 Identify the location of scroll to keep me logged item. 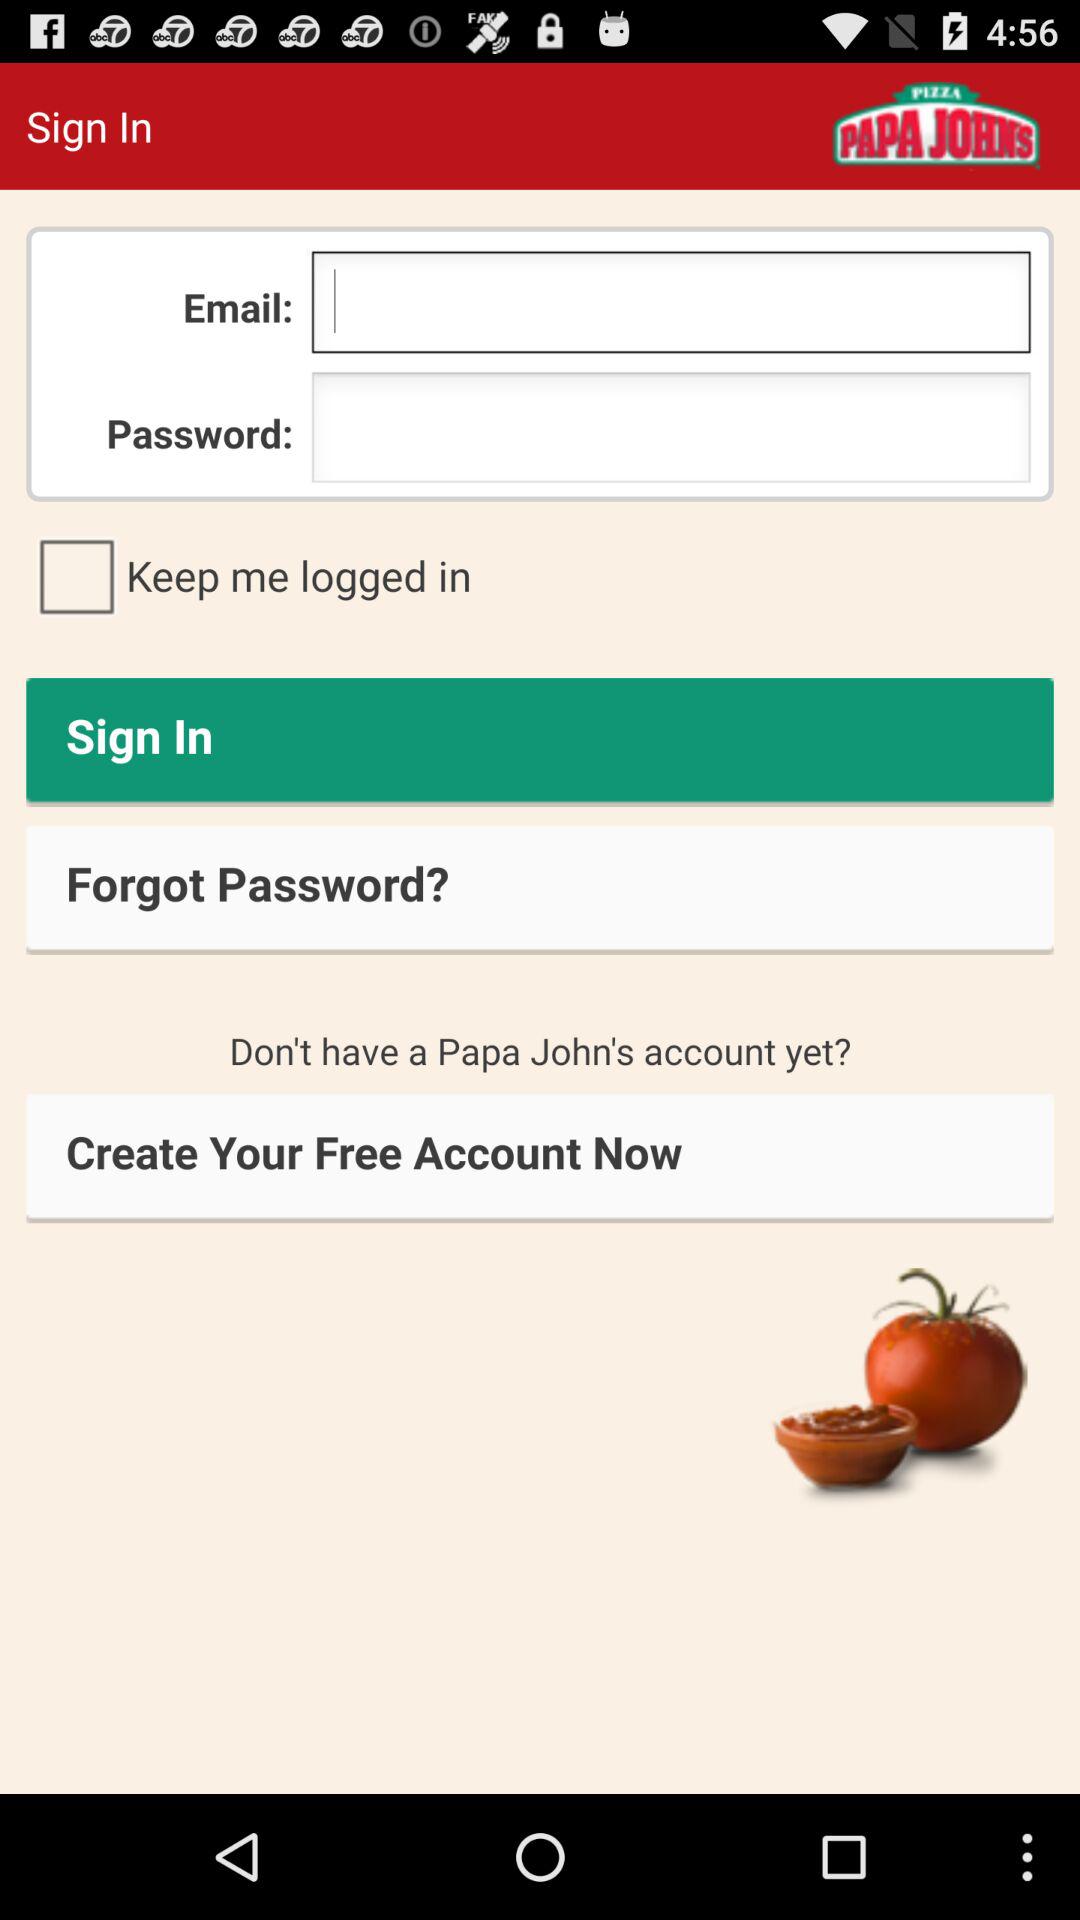
(540, 575).